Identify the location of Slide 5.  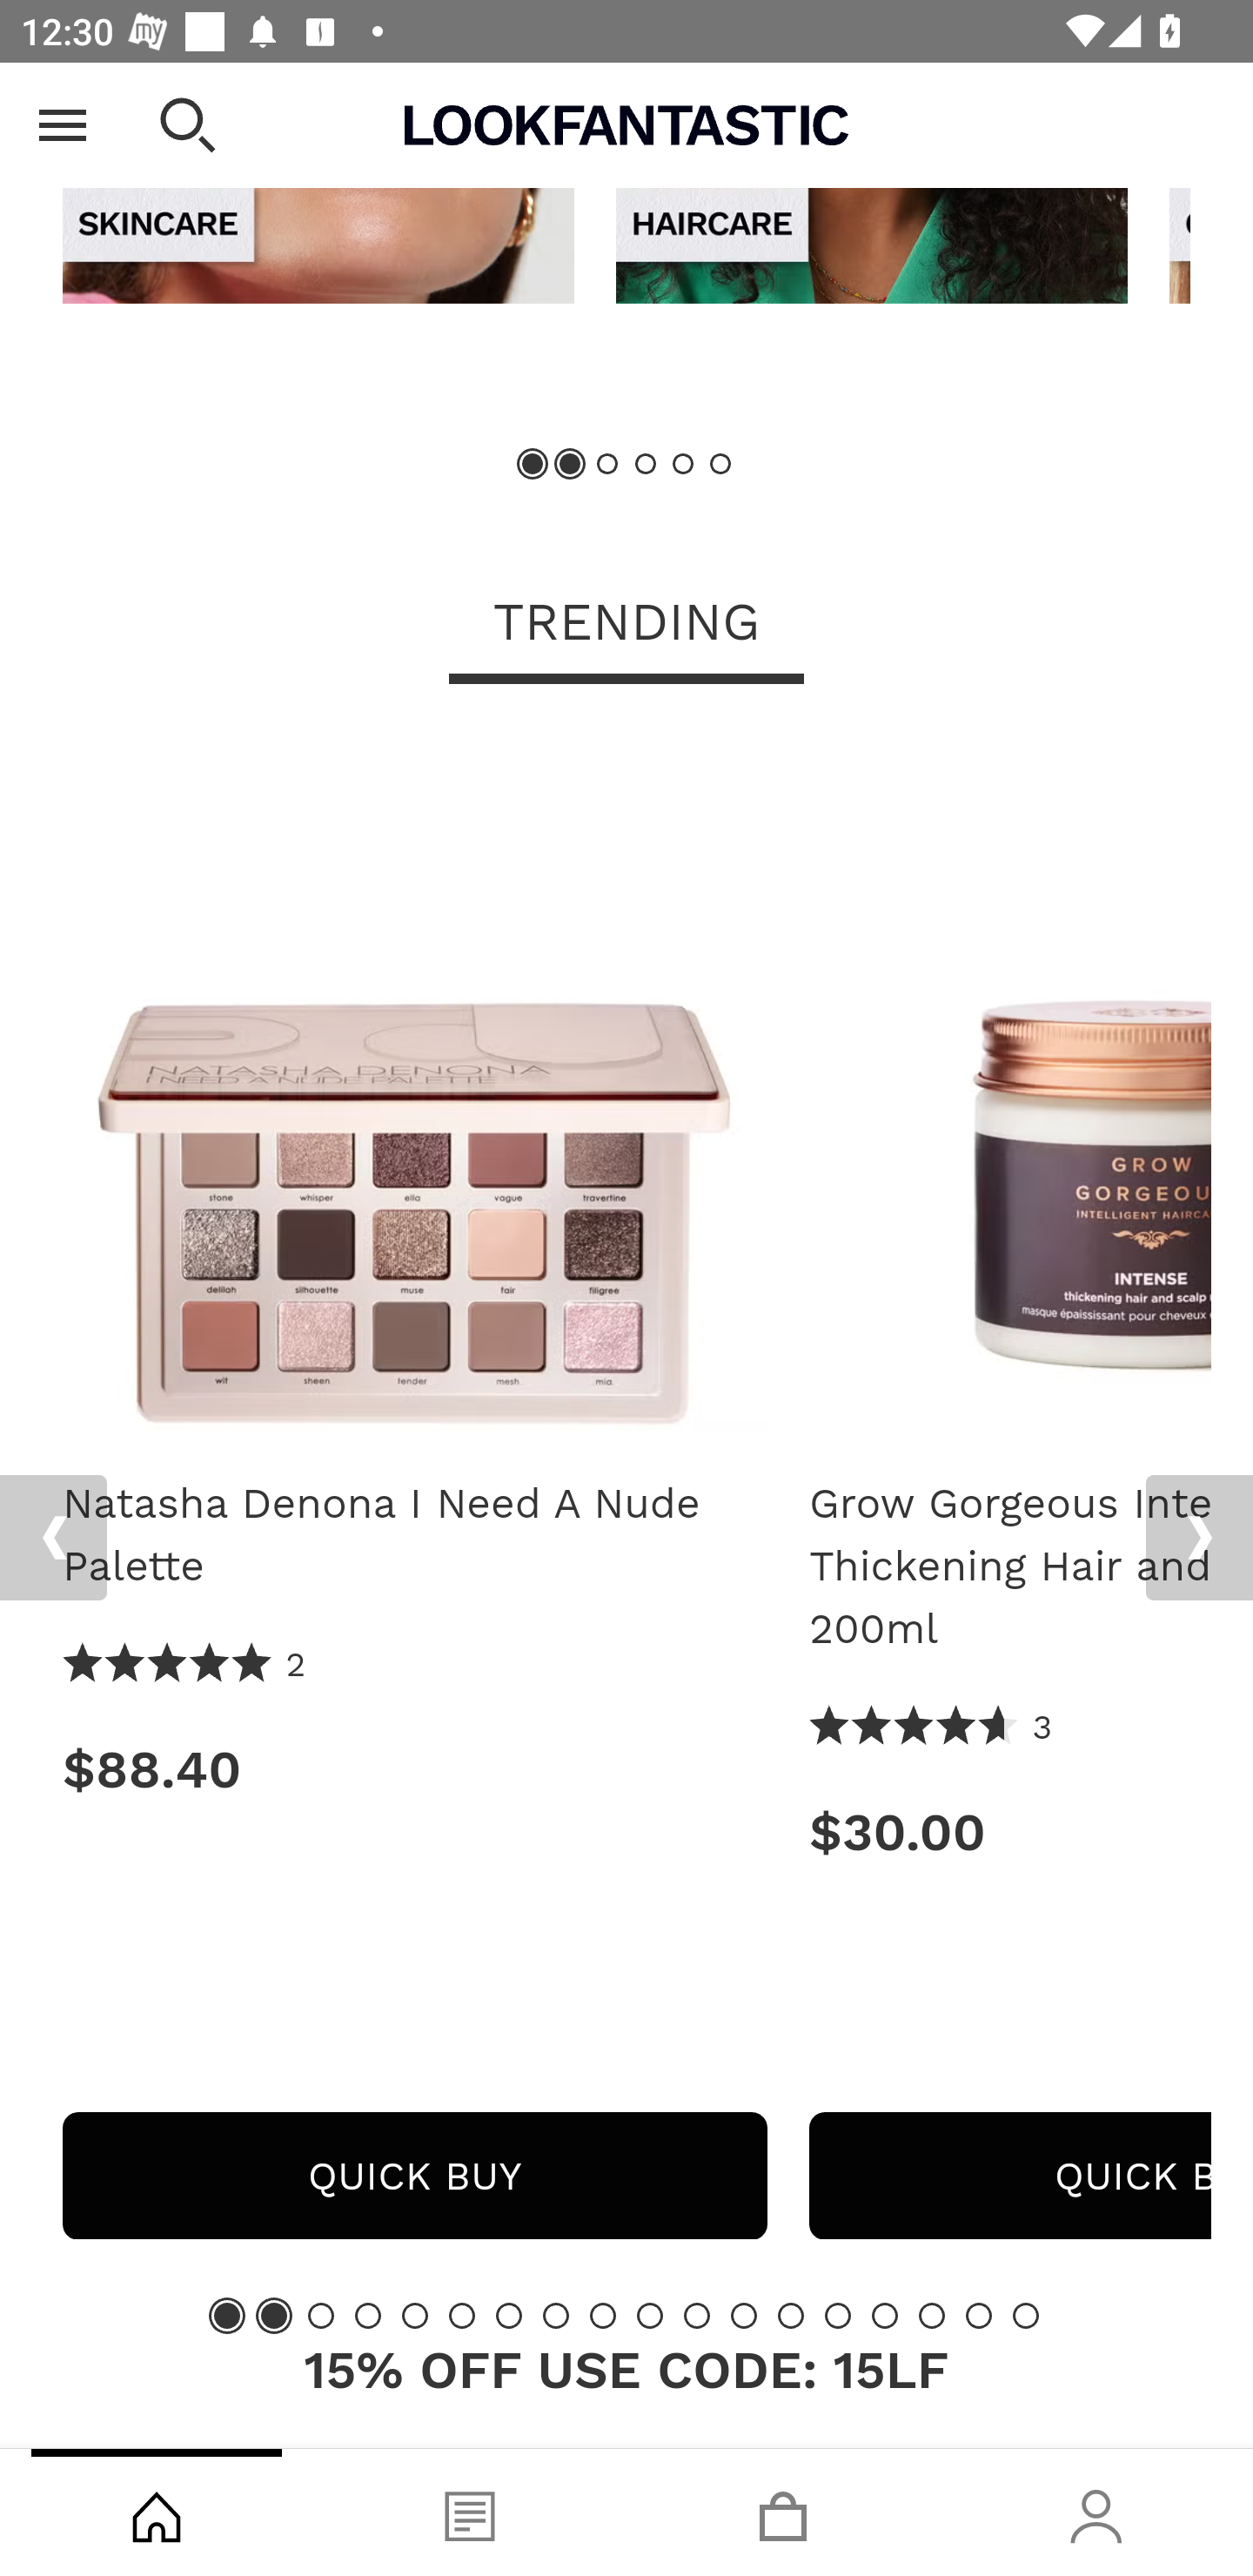
(682, 465).